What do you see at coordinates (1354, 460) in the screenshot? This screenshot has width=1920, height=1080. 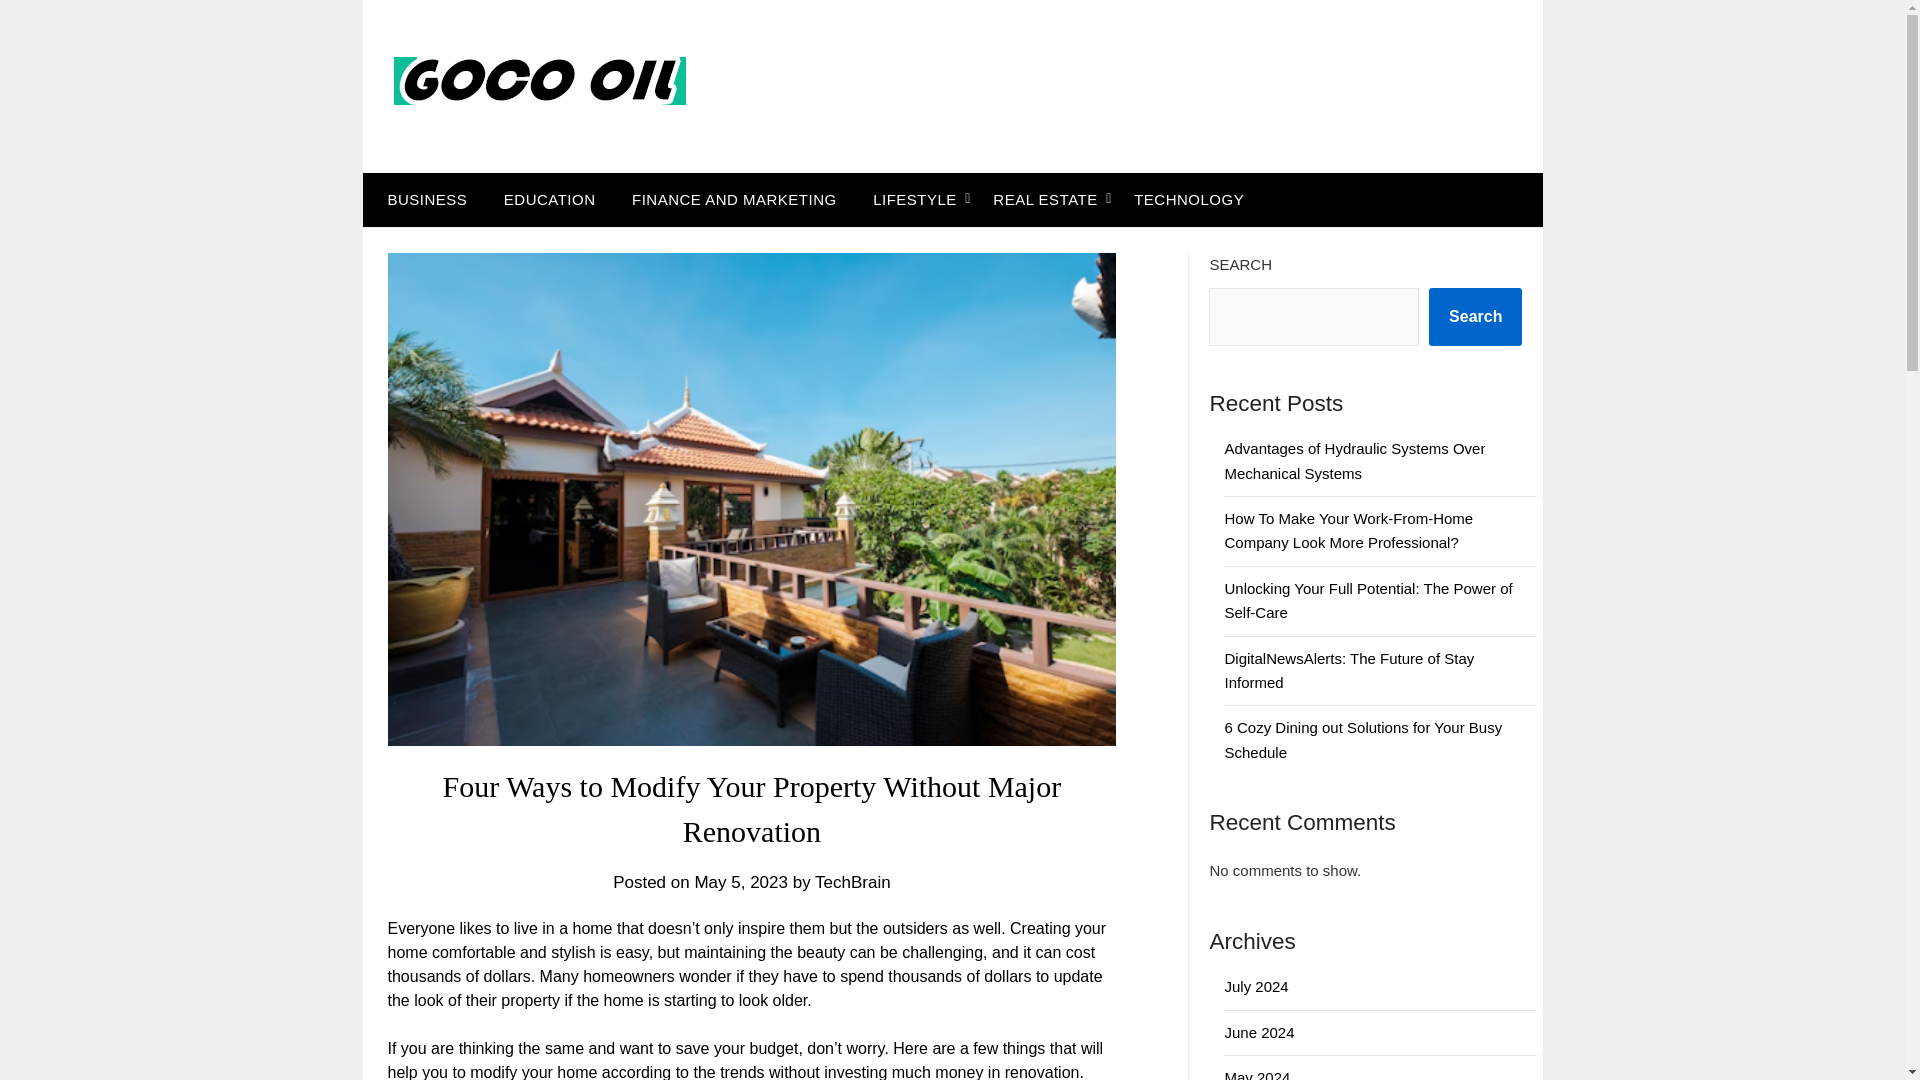 I see `Advantages of Hydraulic Systems Over Mechanical Systems` at bounding box center [1354, 460].